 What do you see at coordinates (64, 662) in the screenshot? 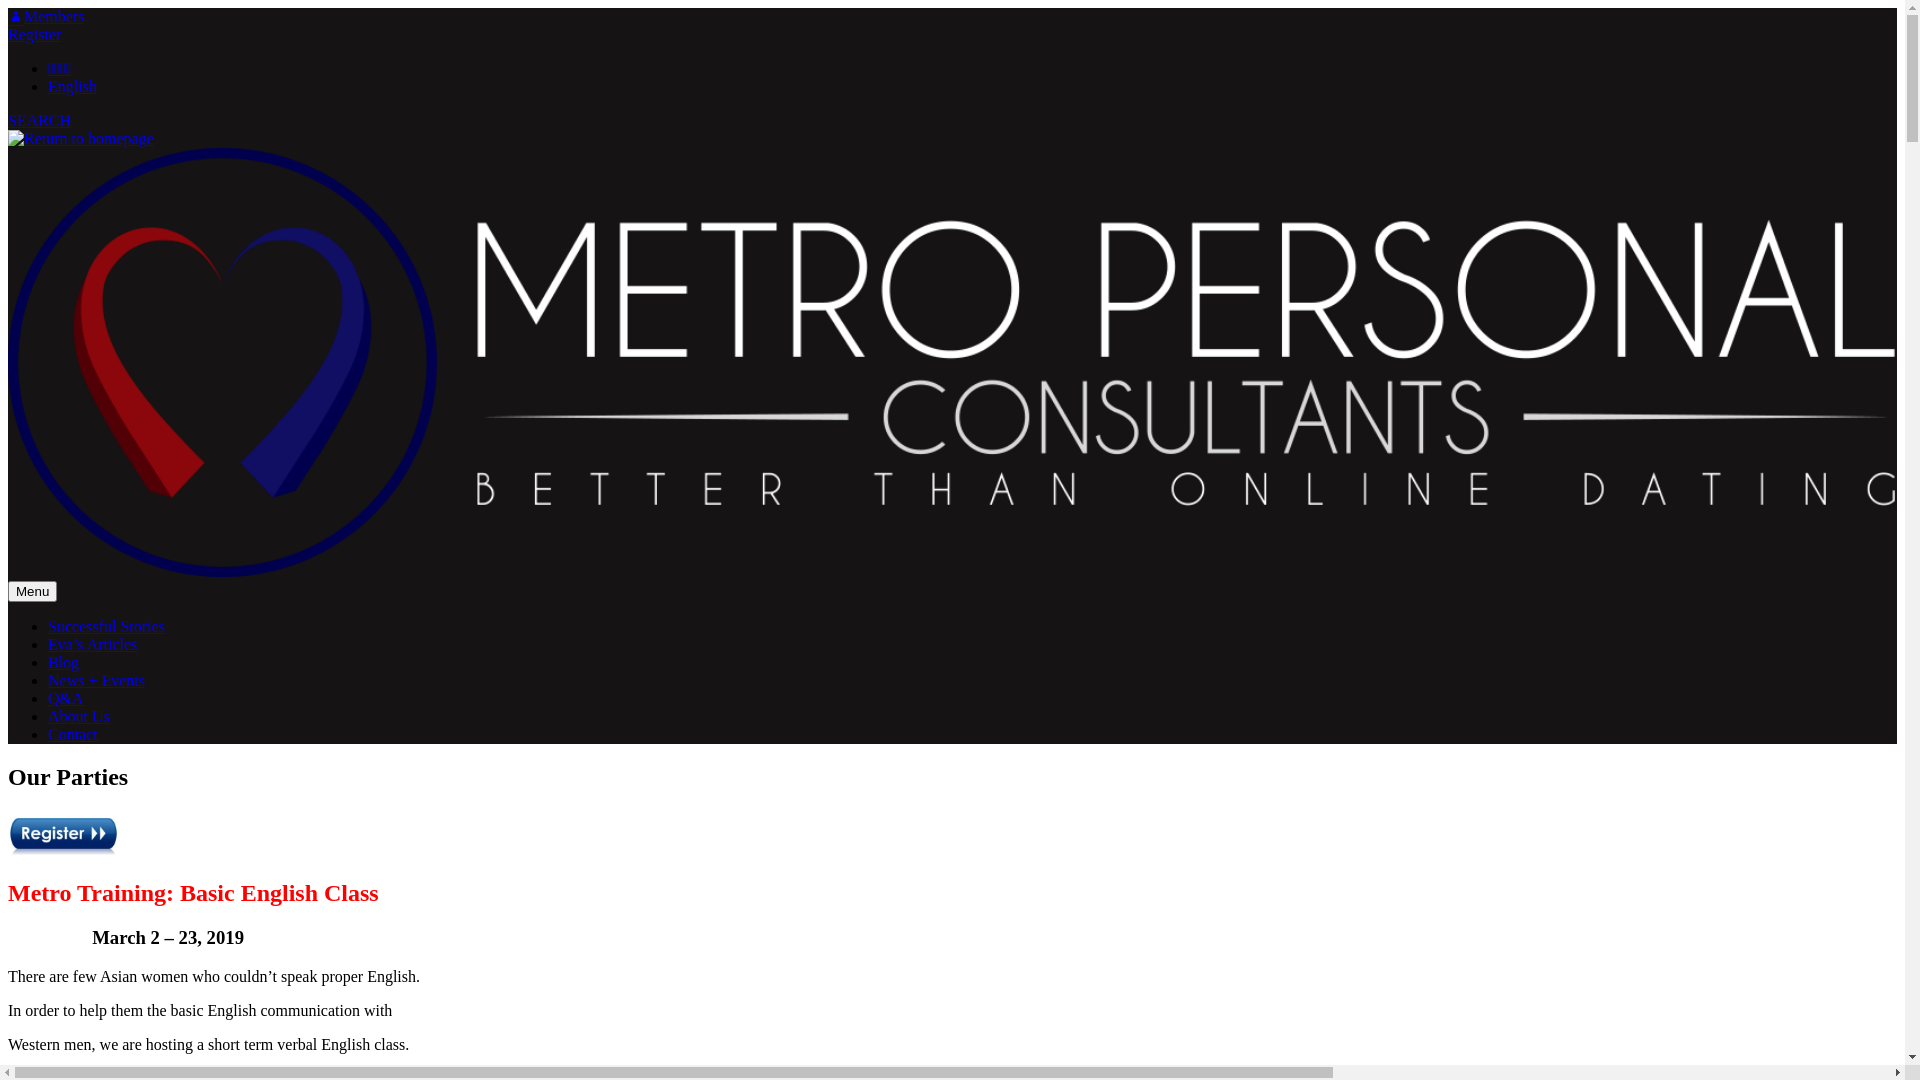
I see `Blog` at bounding box center [64, 662].